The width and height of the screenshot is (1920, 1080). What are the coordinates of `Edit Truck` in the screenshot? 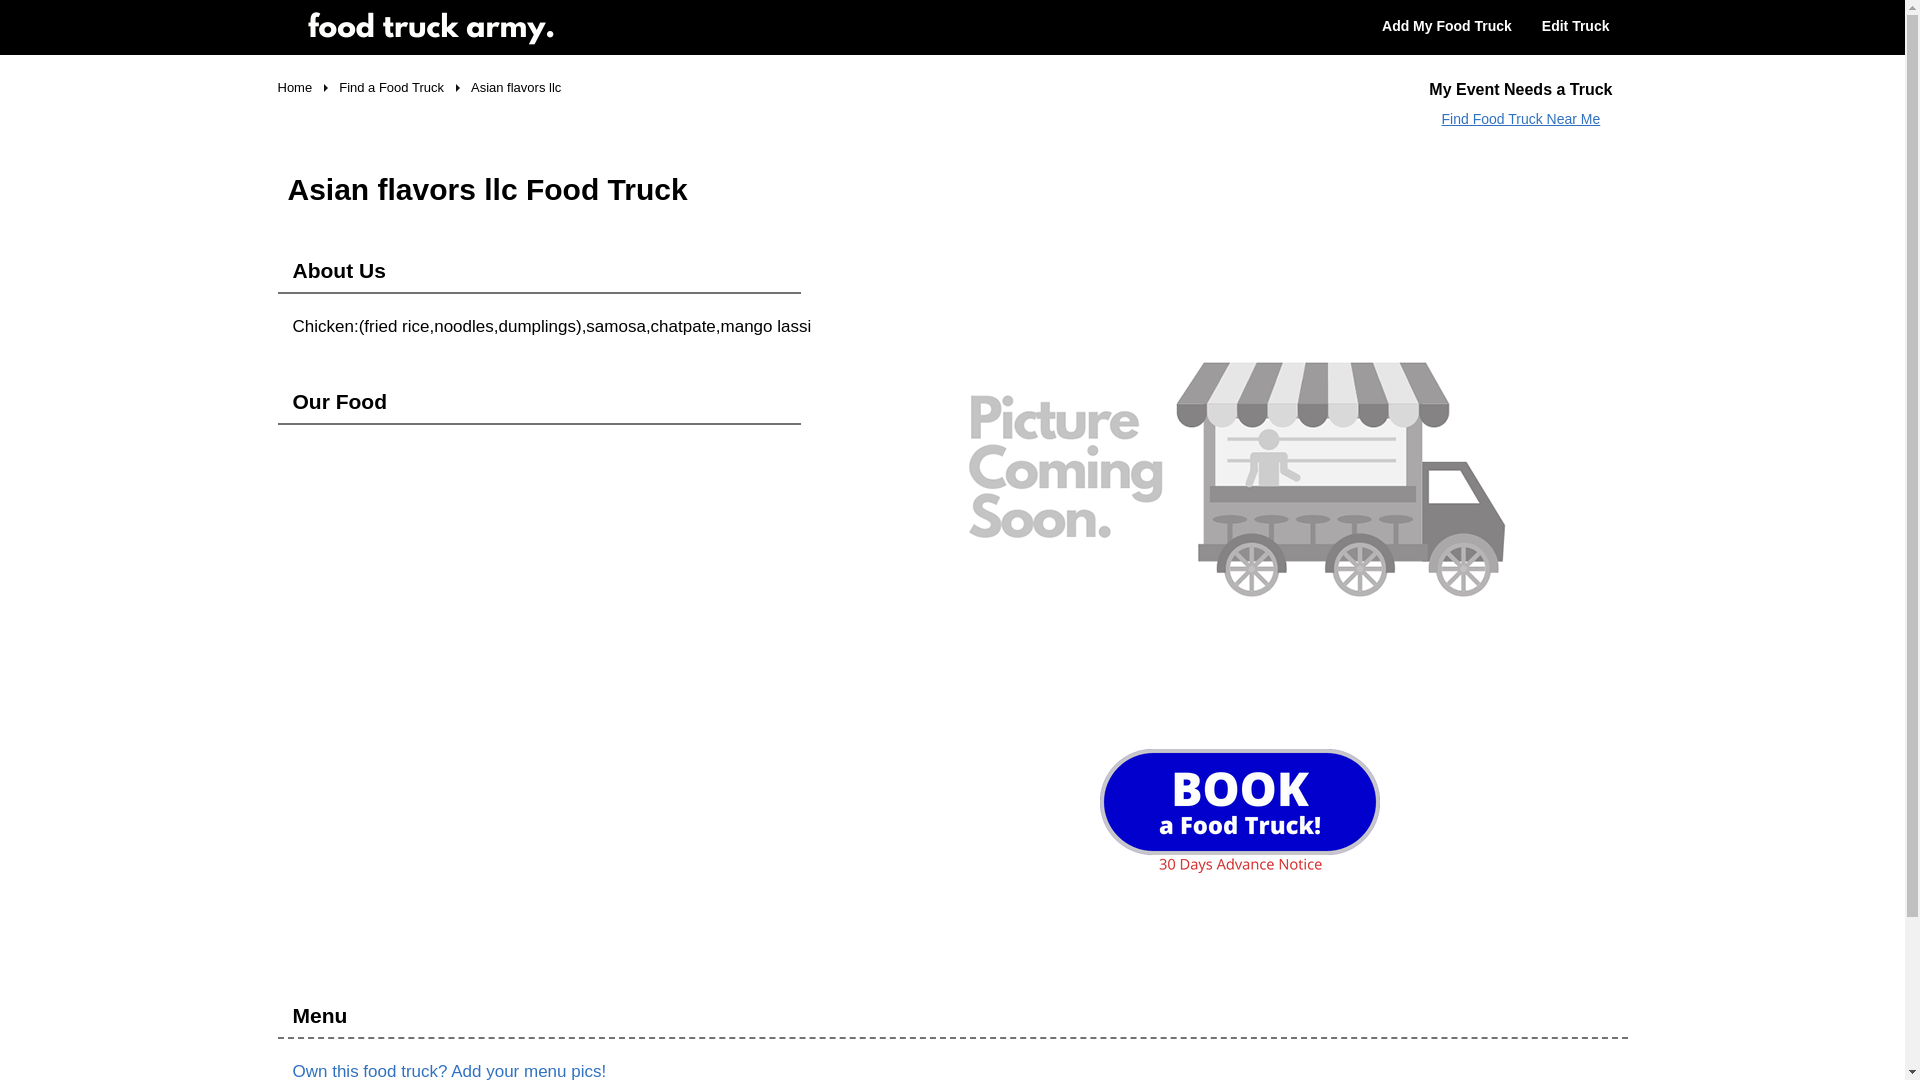 It's located at (1576, 26).